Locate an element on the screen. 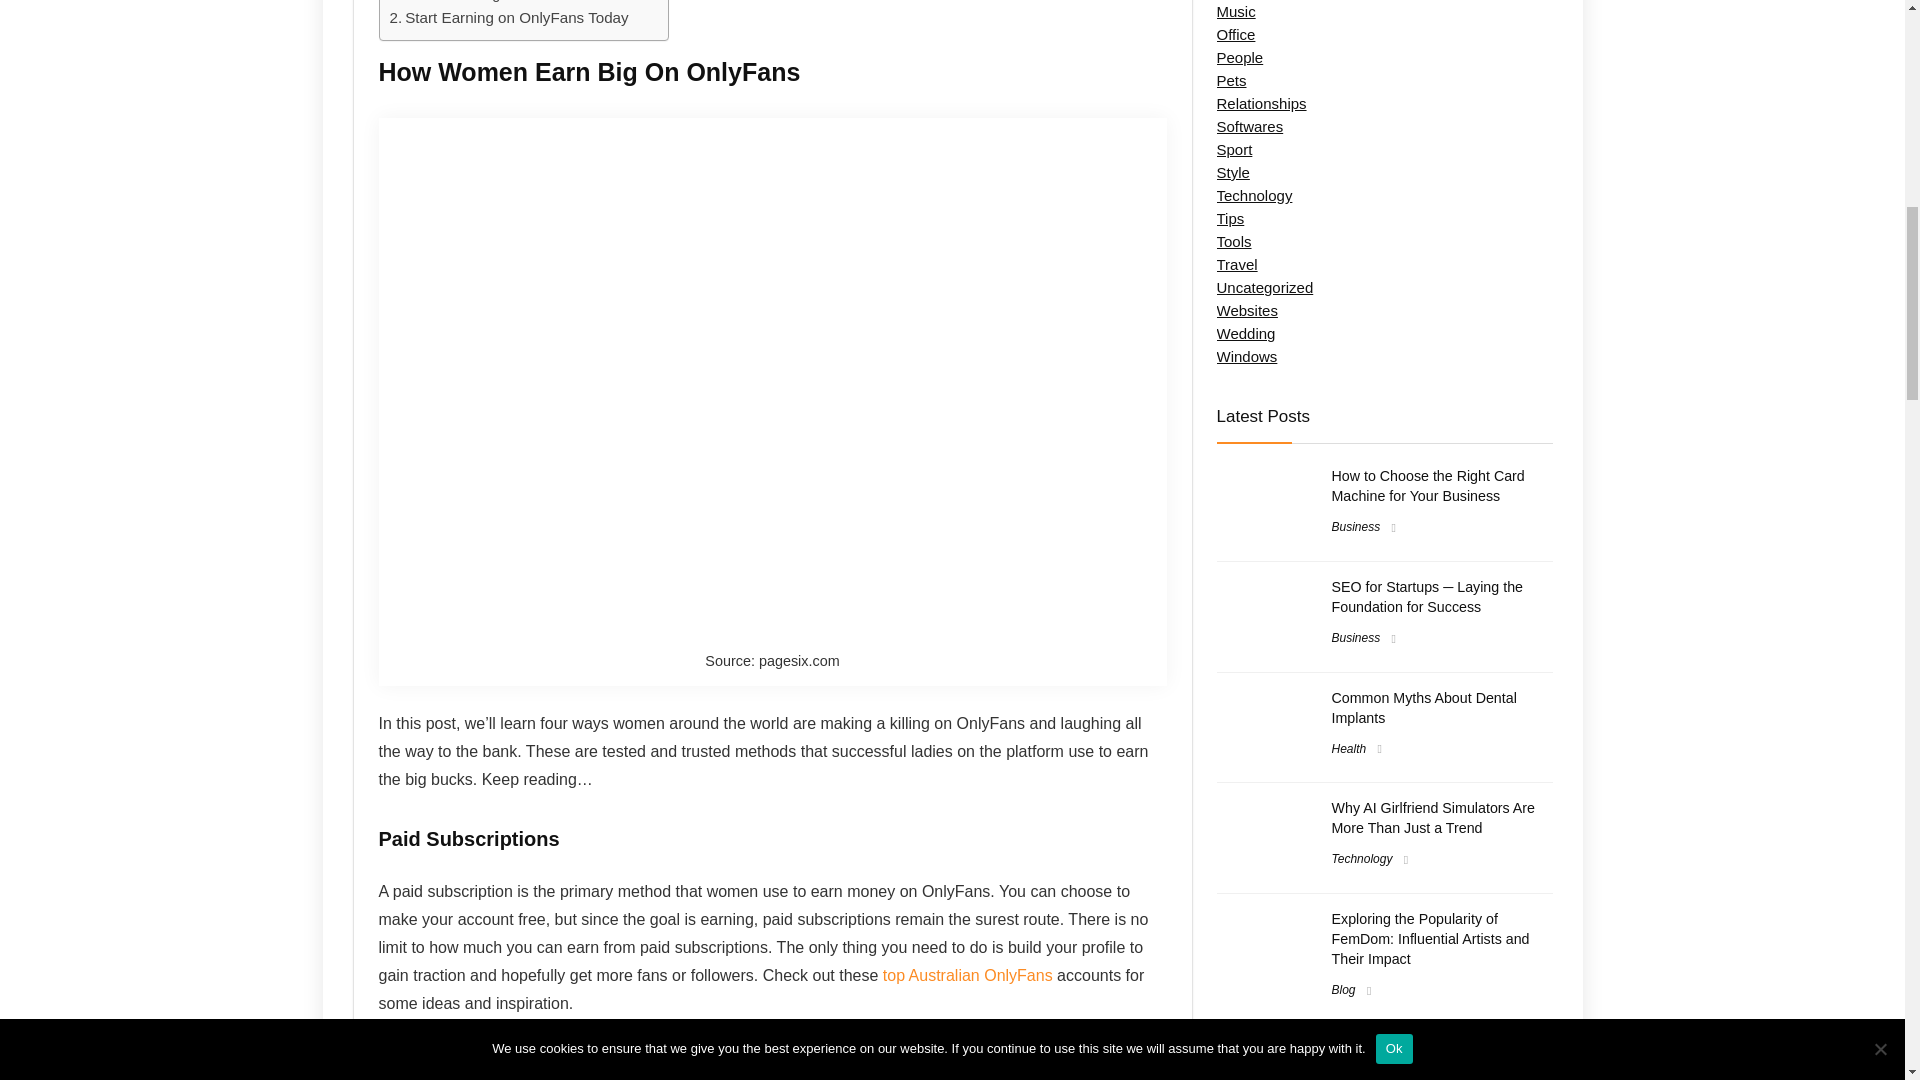 The height and width of the screenshot is (1080, 1920). Coaching and Tutorials is located at coordinates (500, 3).